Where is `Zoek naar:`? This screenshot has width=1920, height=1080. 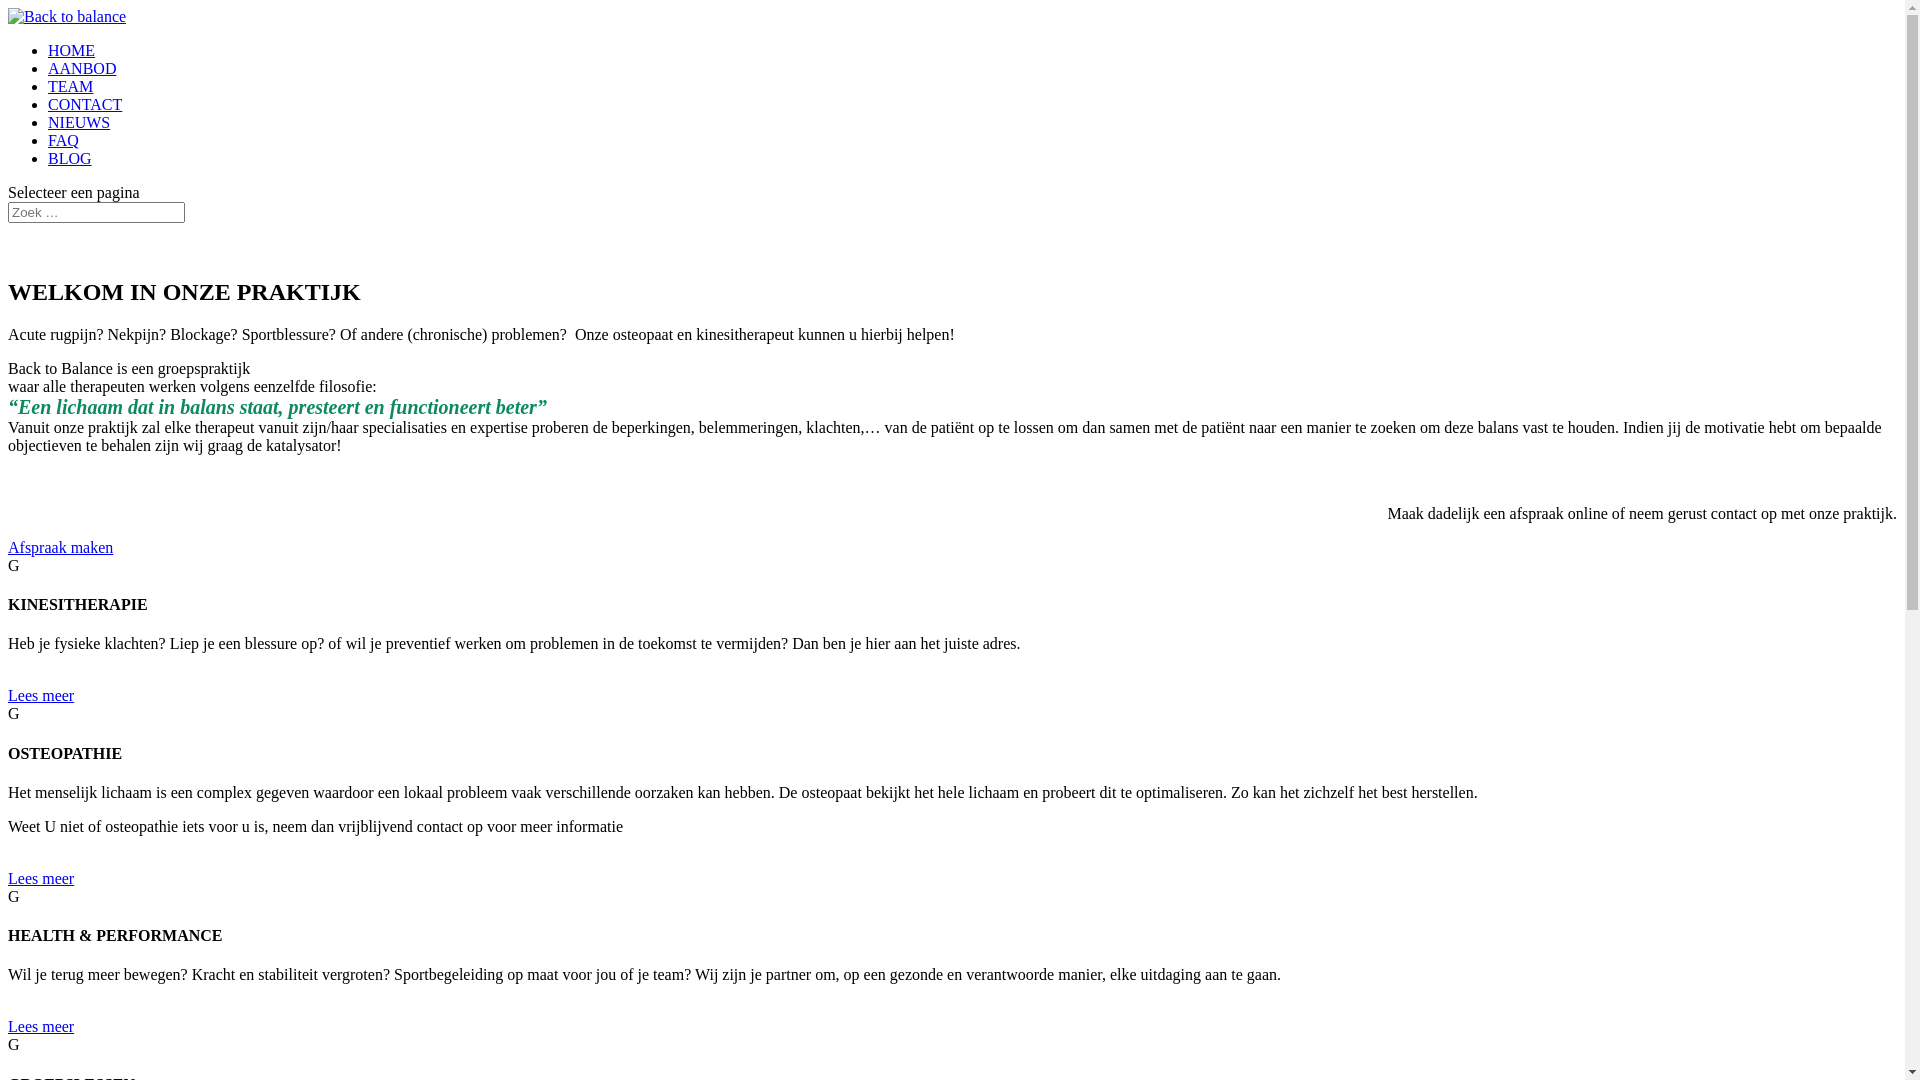
Zoek naar: is located at coordinates (96, 212).